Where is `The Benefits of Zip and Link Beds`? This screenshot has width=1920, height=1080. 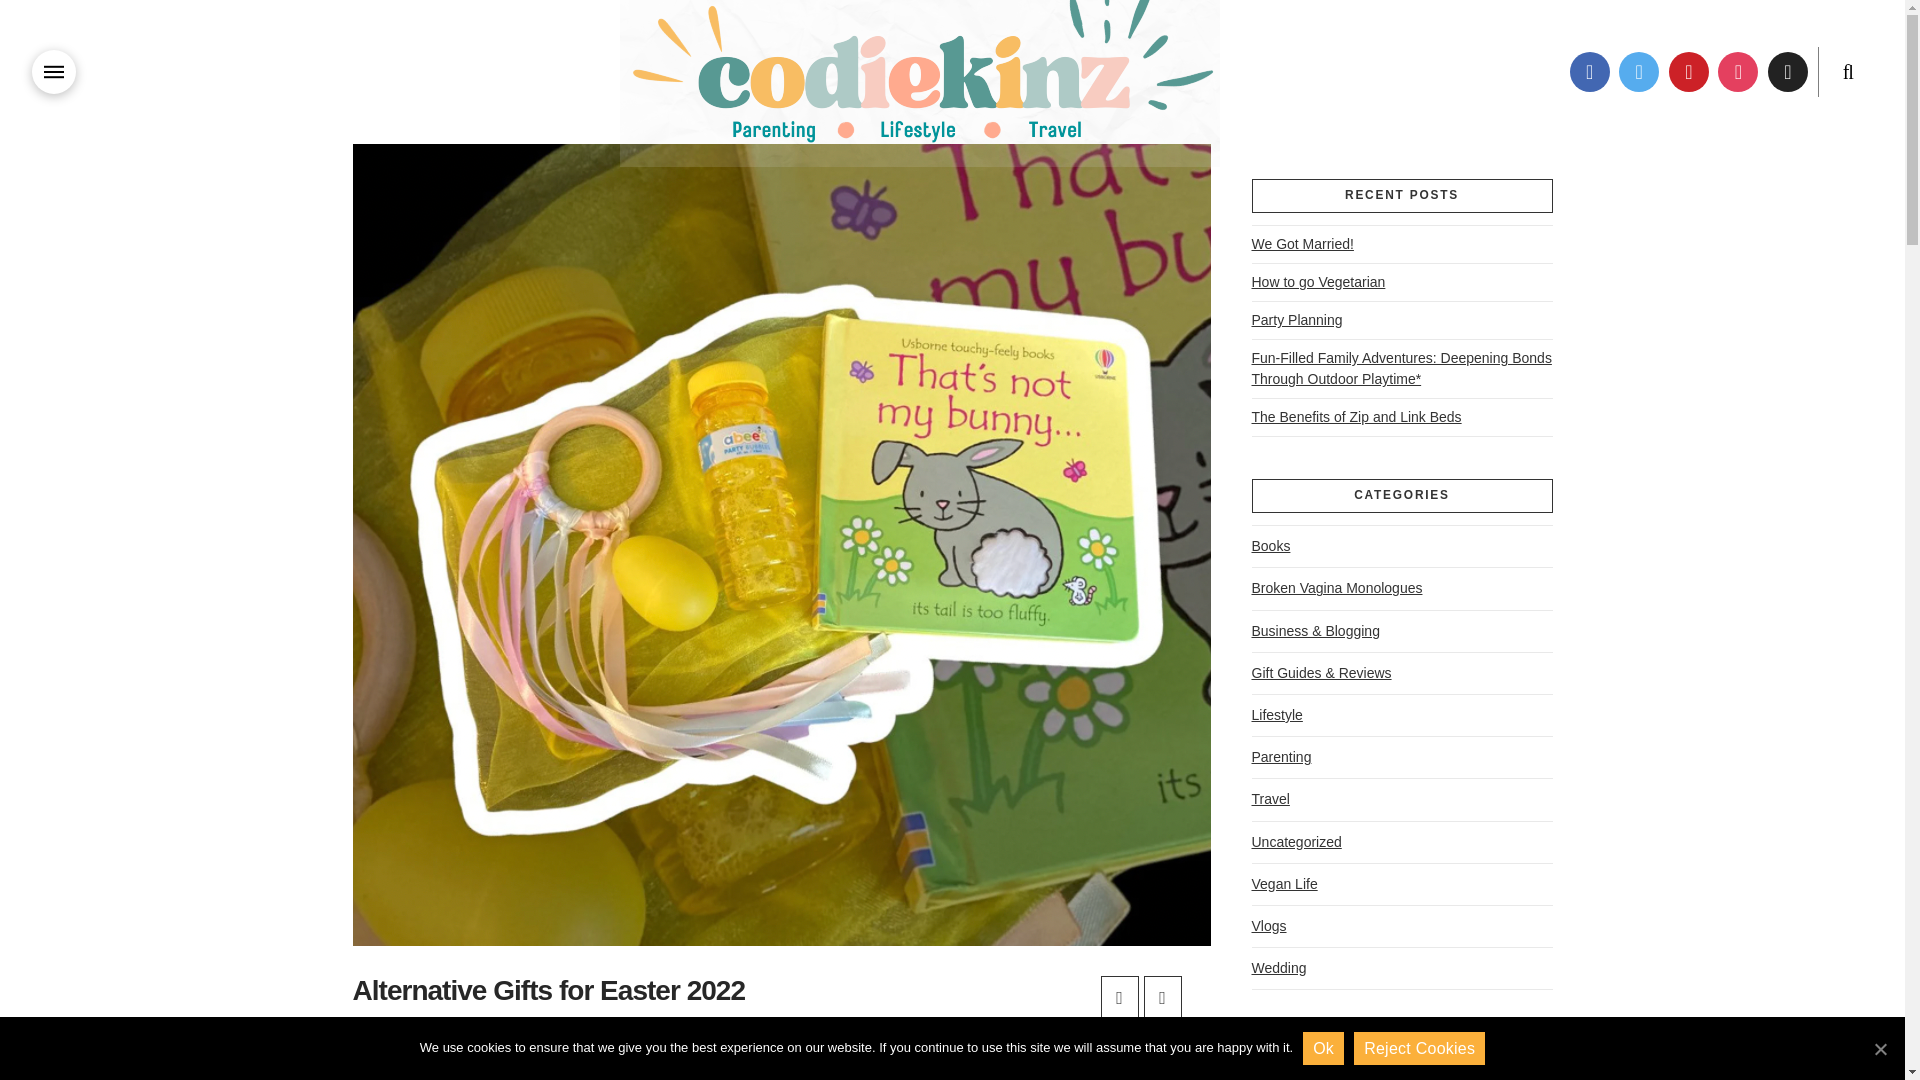
The Benefits of Zip and Link Beds is located at coordinates (1356, 416).